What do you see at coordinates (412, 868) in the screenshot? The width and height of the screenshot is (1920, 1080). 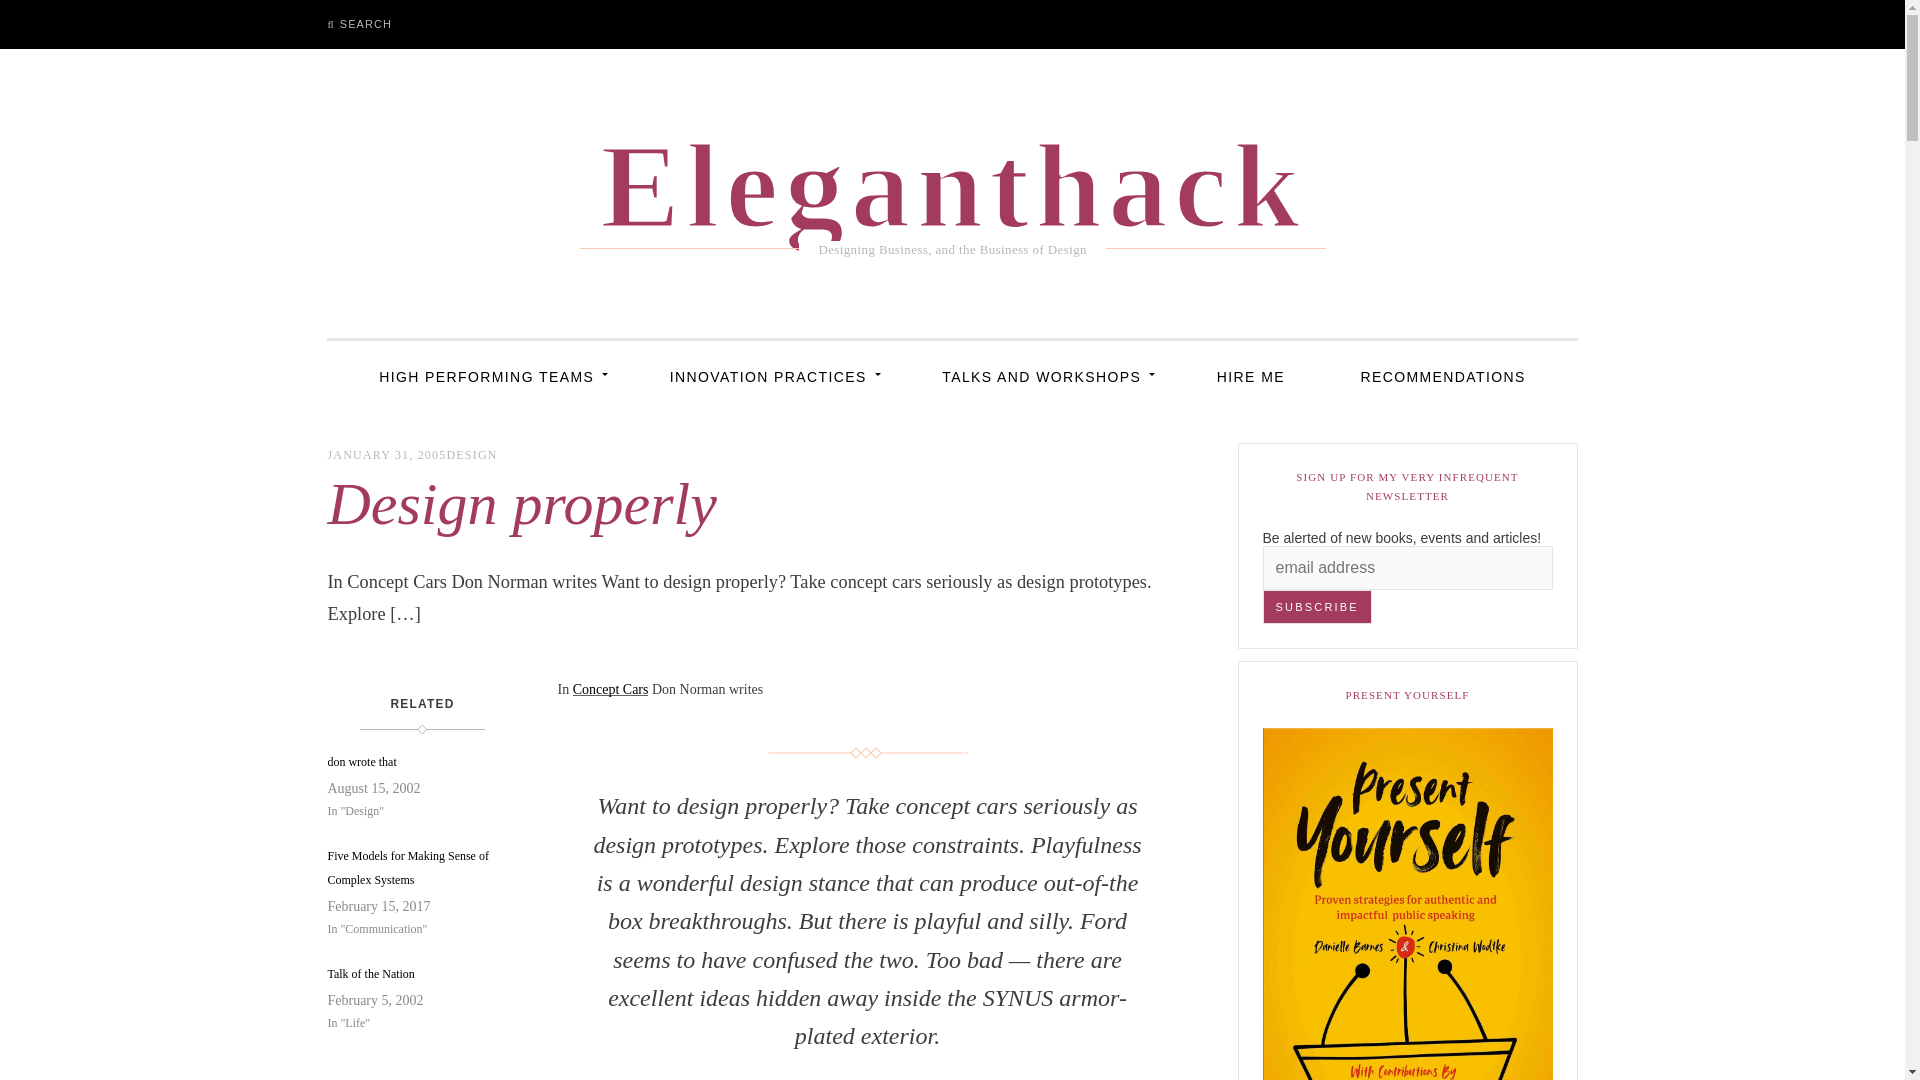 I see `Five Models for Making Sense of Complex Systems` at bounding box center [412, 868].